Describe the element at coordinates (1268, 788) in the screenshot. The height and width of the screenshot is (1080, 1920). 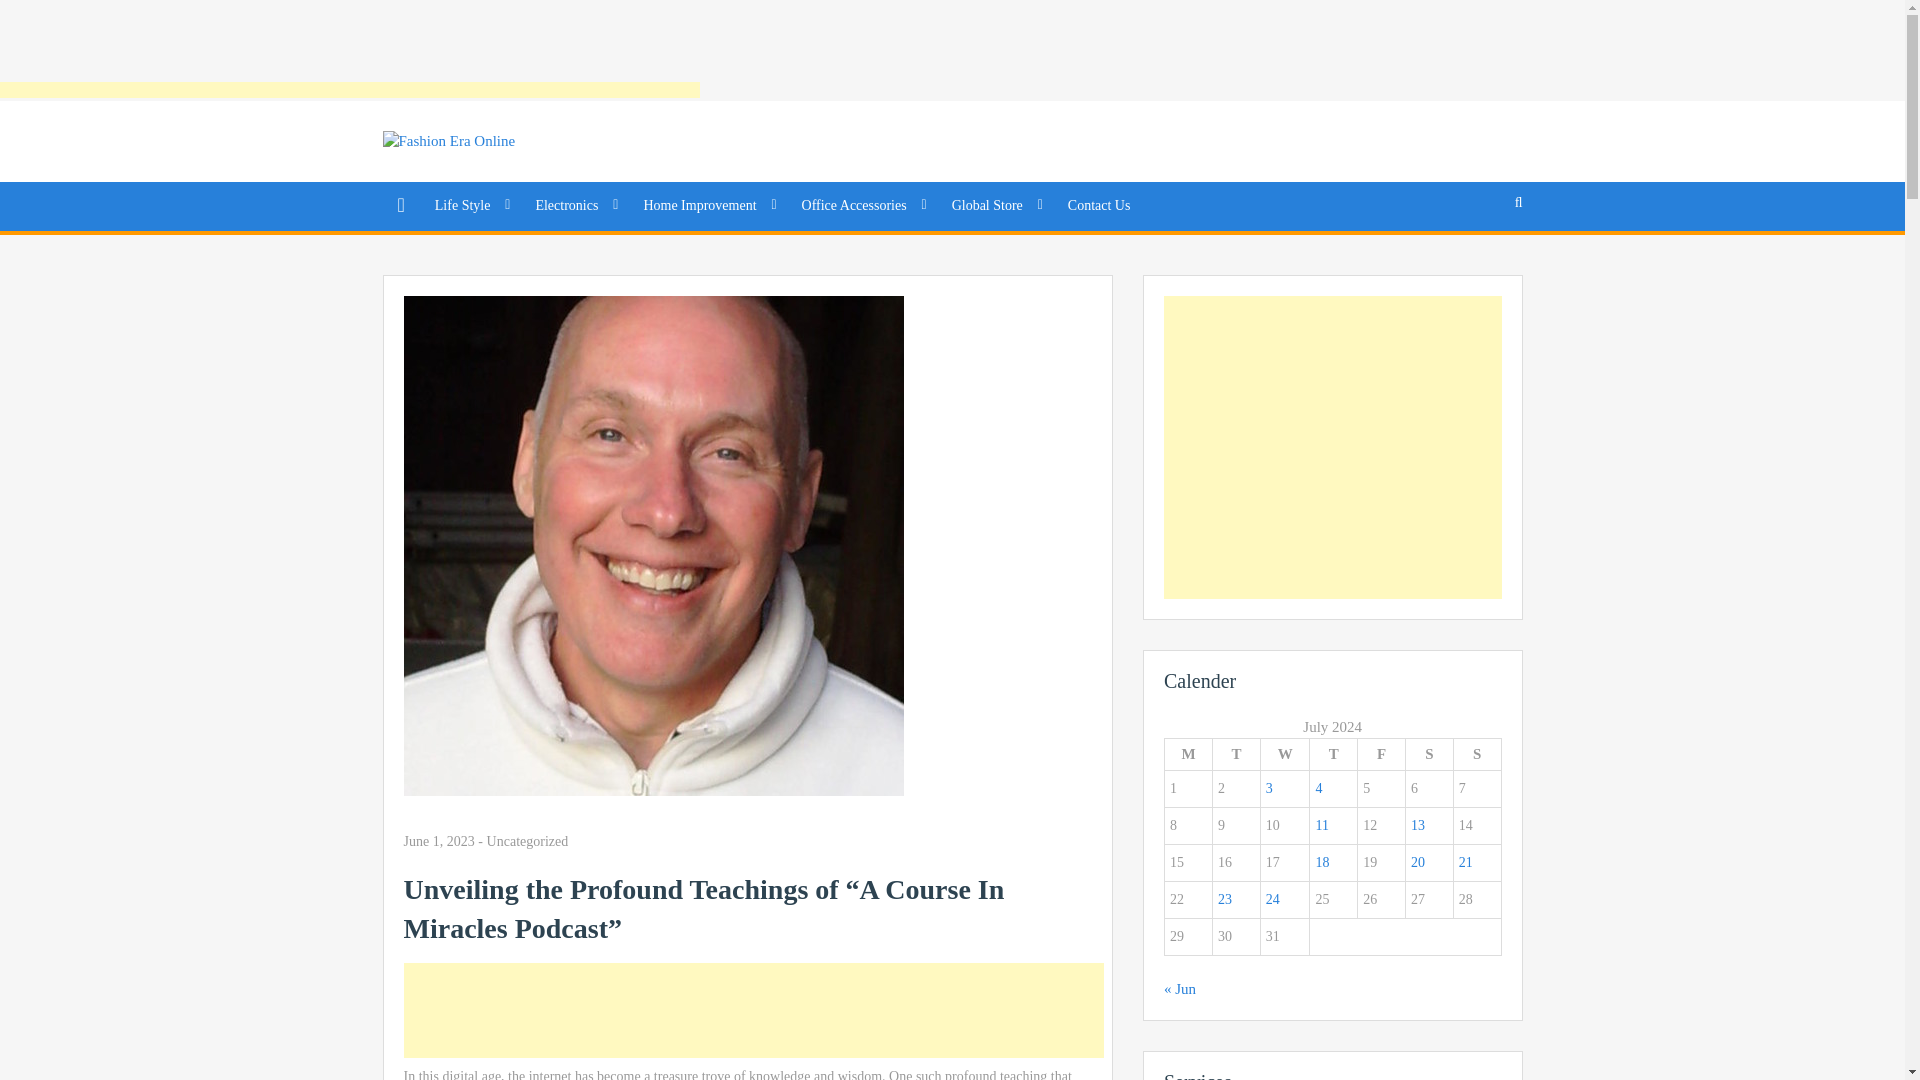
I see `3` at that location.